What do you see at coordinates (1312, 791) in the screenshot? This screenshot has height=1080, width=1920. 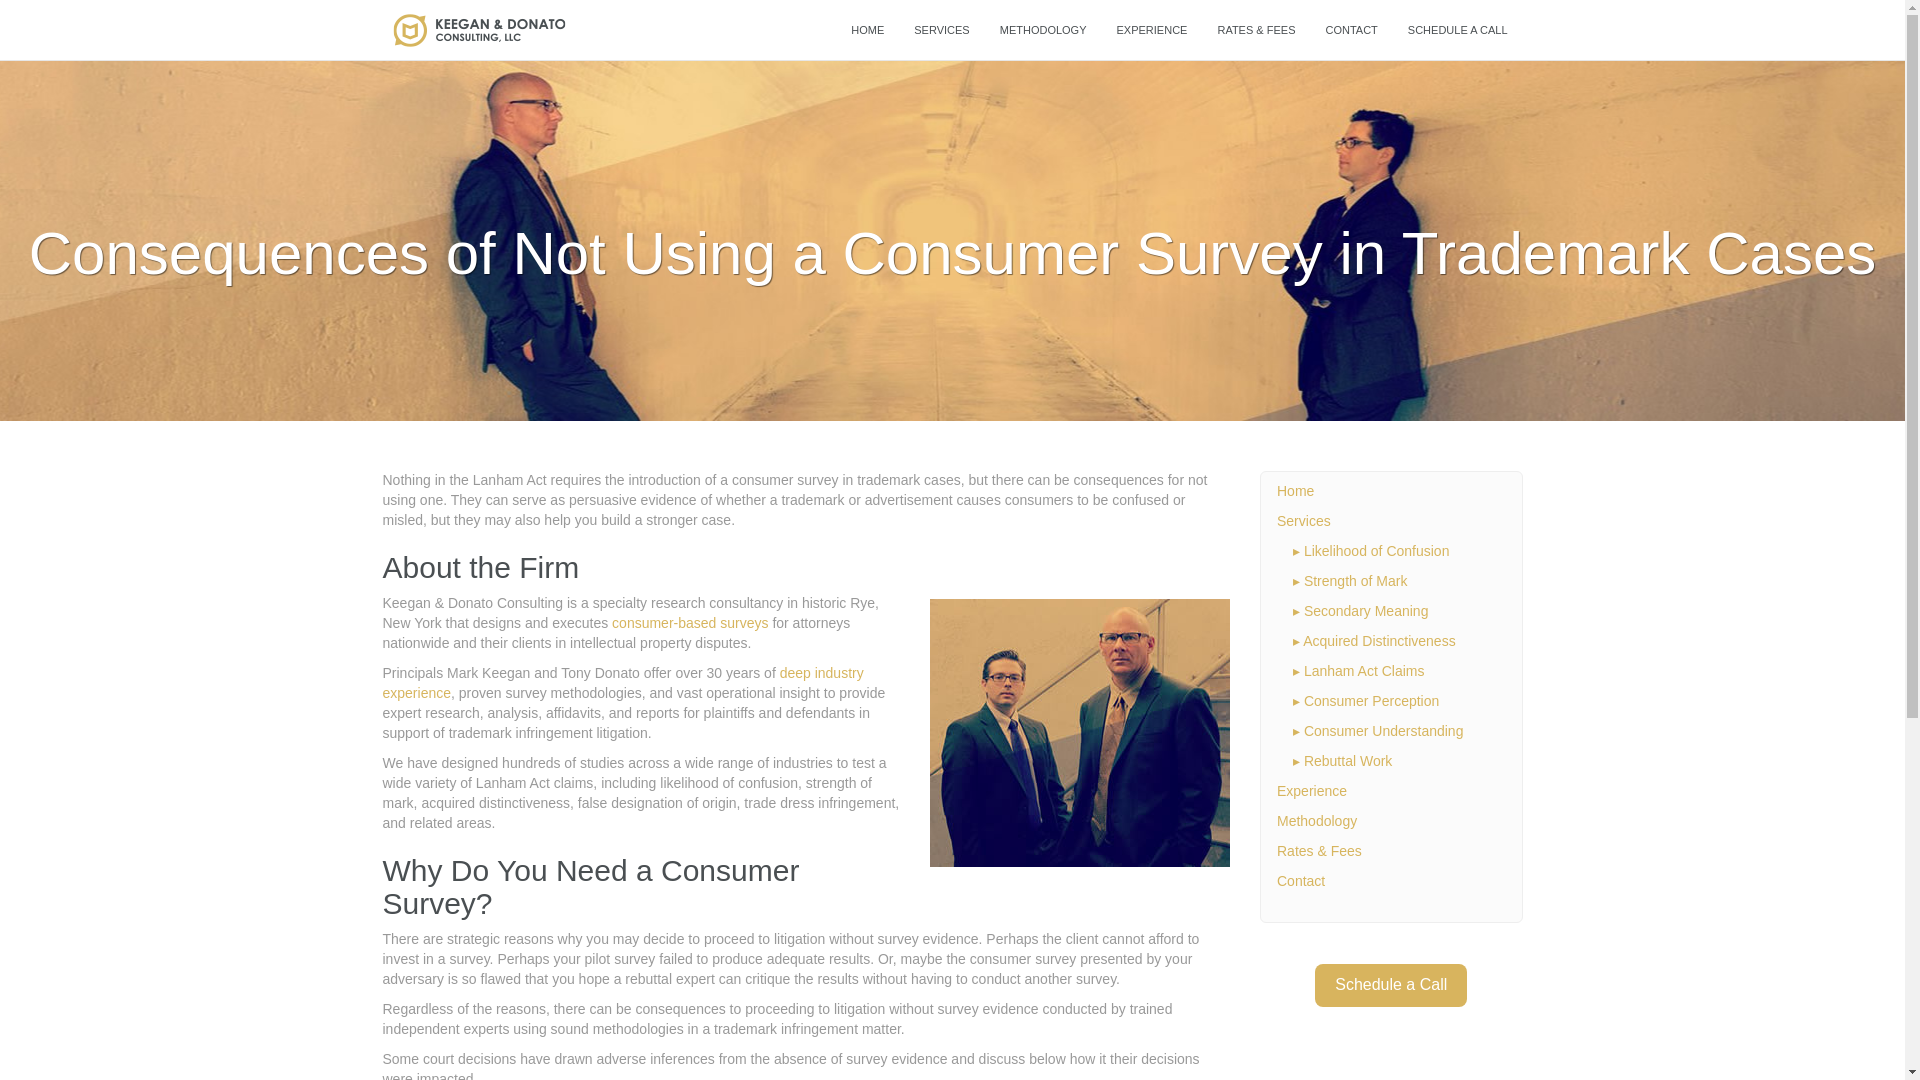 I see `Experience` at bounding box center [1312, 791].